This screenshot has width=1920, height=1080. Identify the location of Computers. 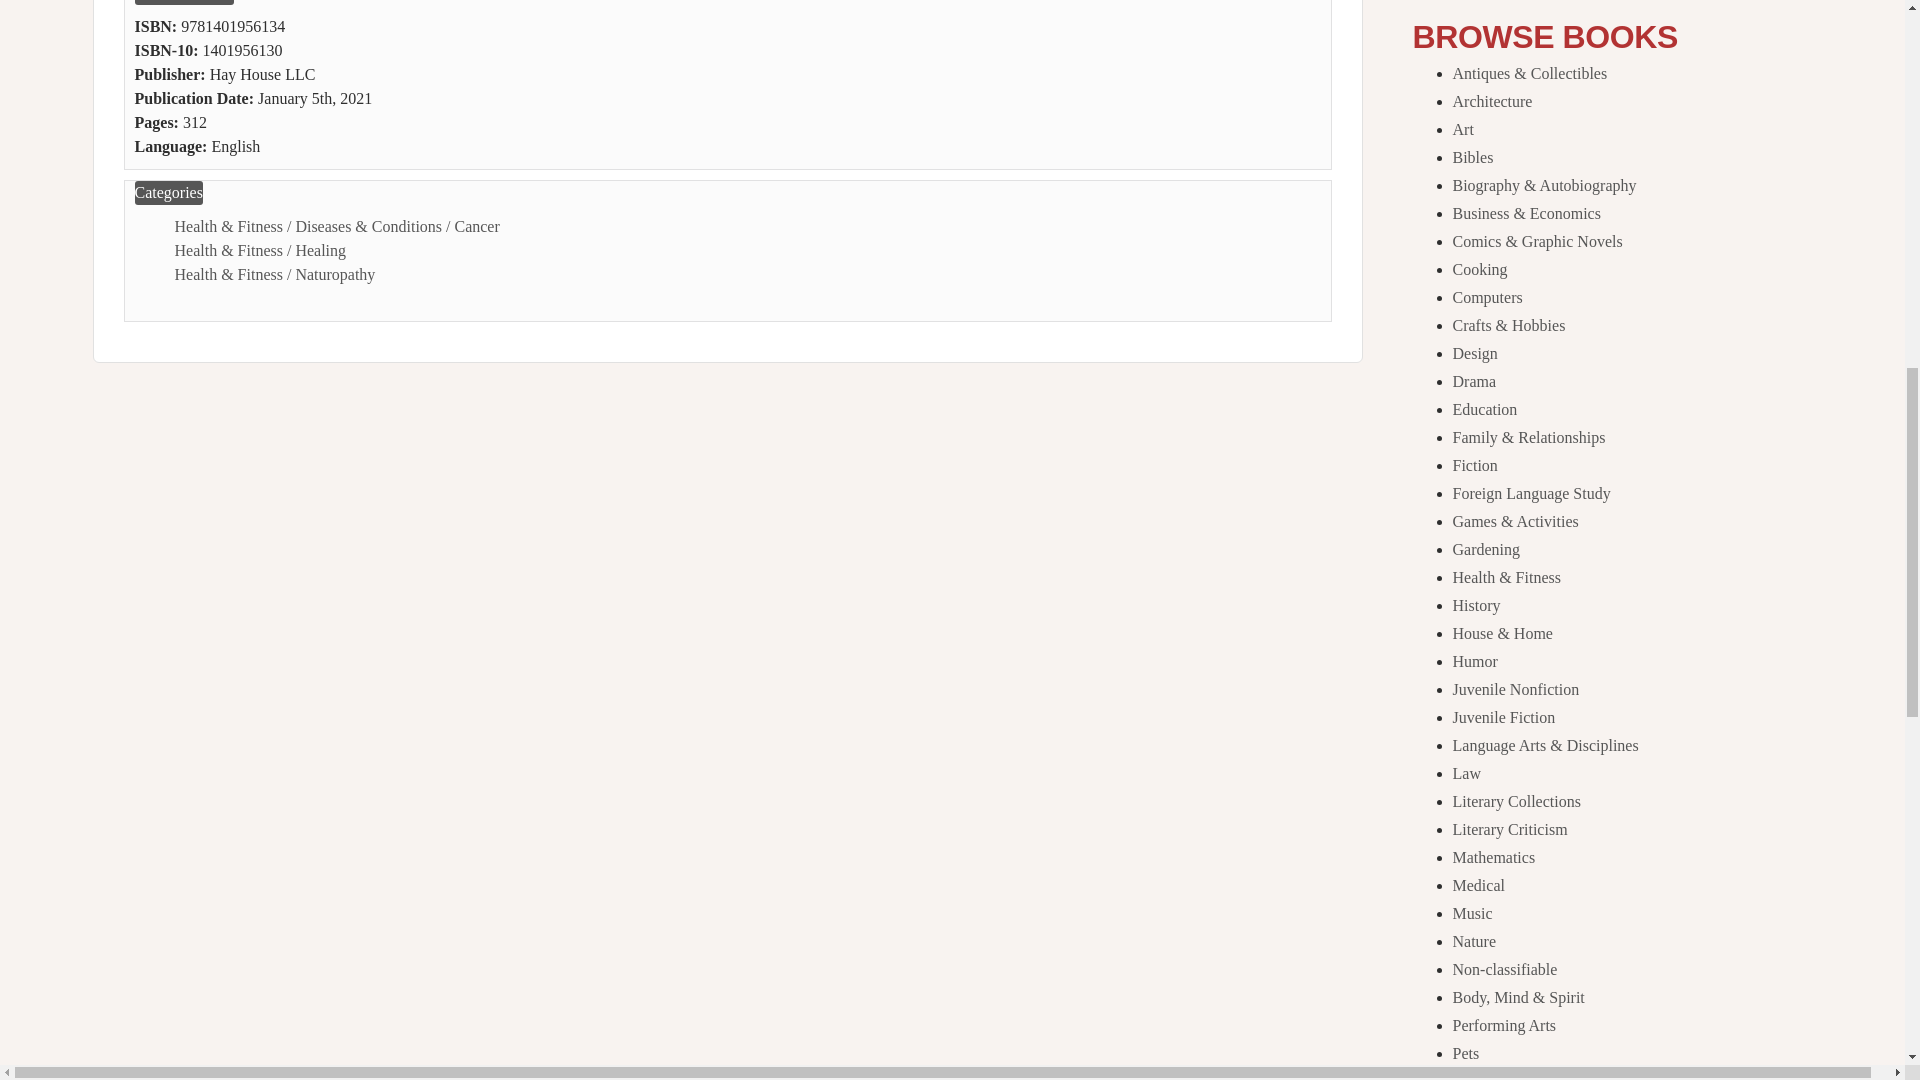
(1486, 297).